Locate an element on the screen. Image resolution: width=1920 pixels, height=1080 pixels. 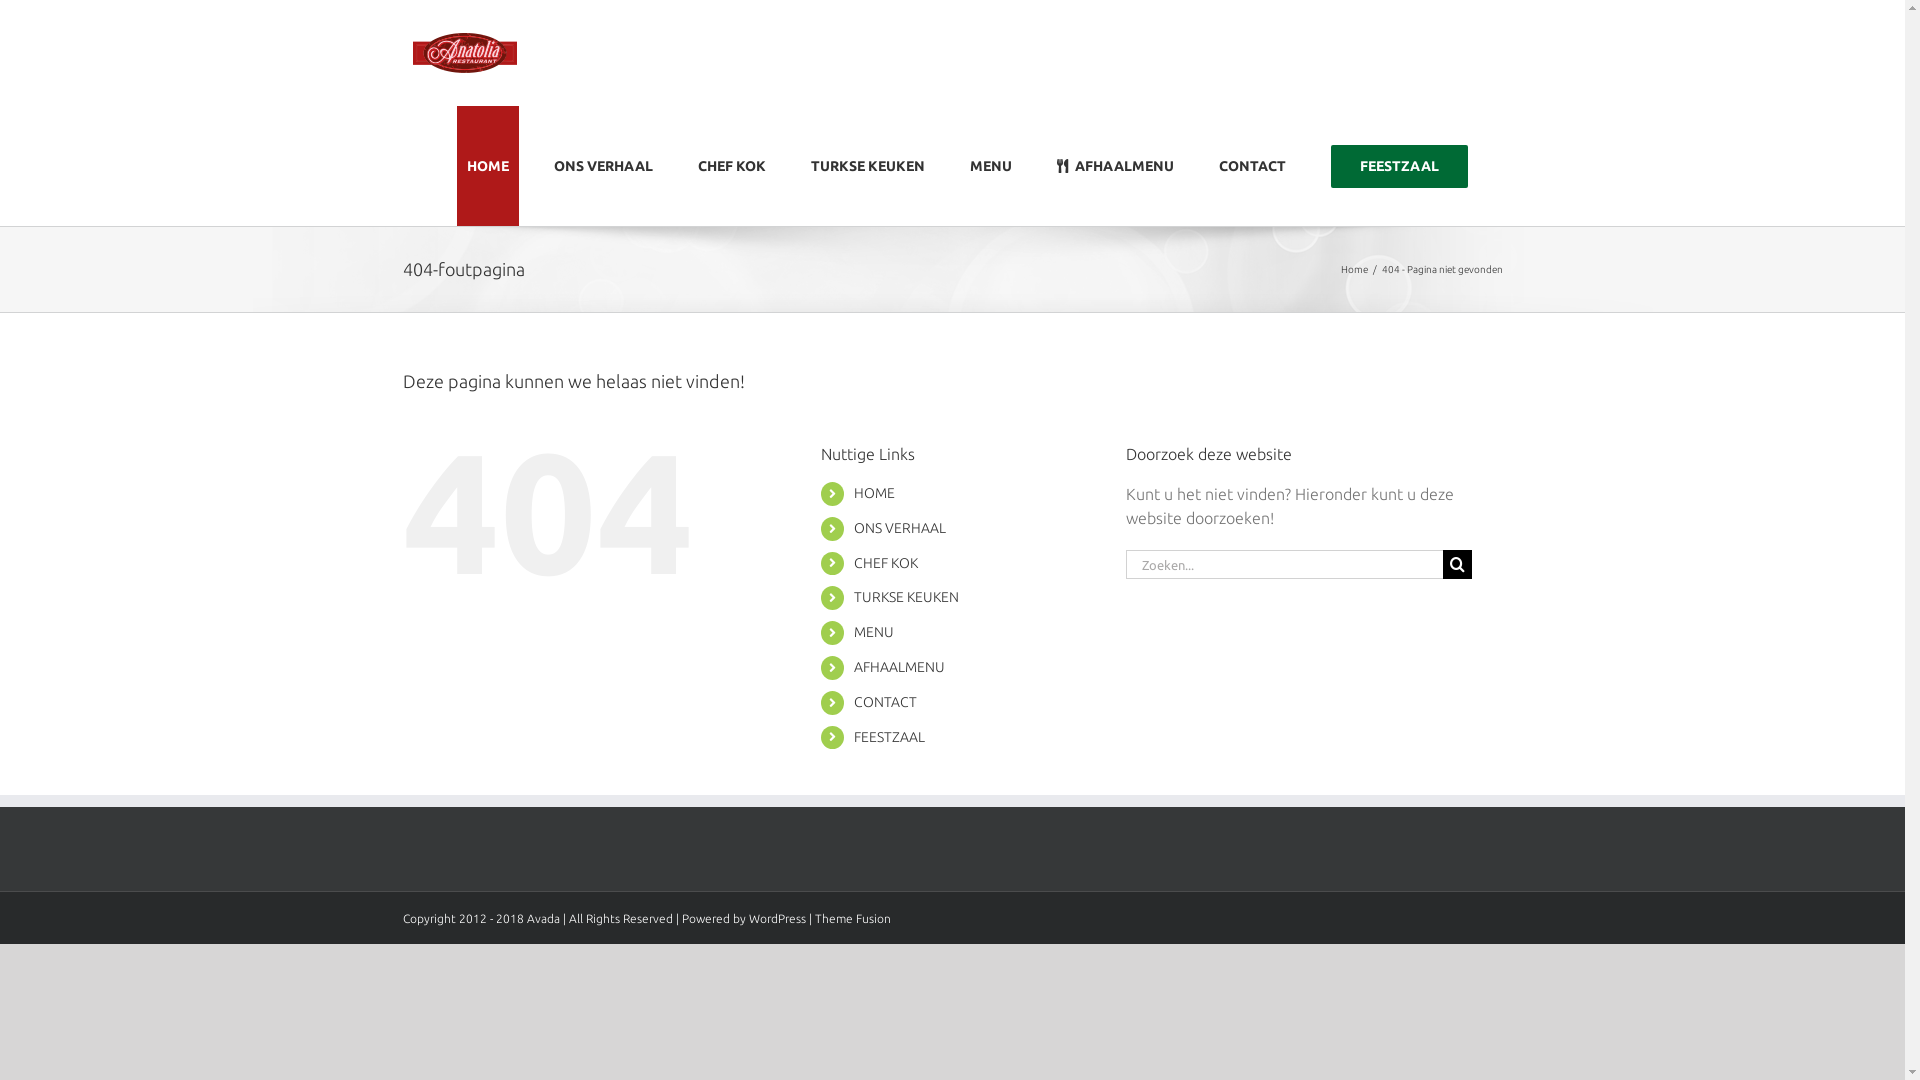
AFHAALMENU is located at coordinates (900, 667).